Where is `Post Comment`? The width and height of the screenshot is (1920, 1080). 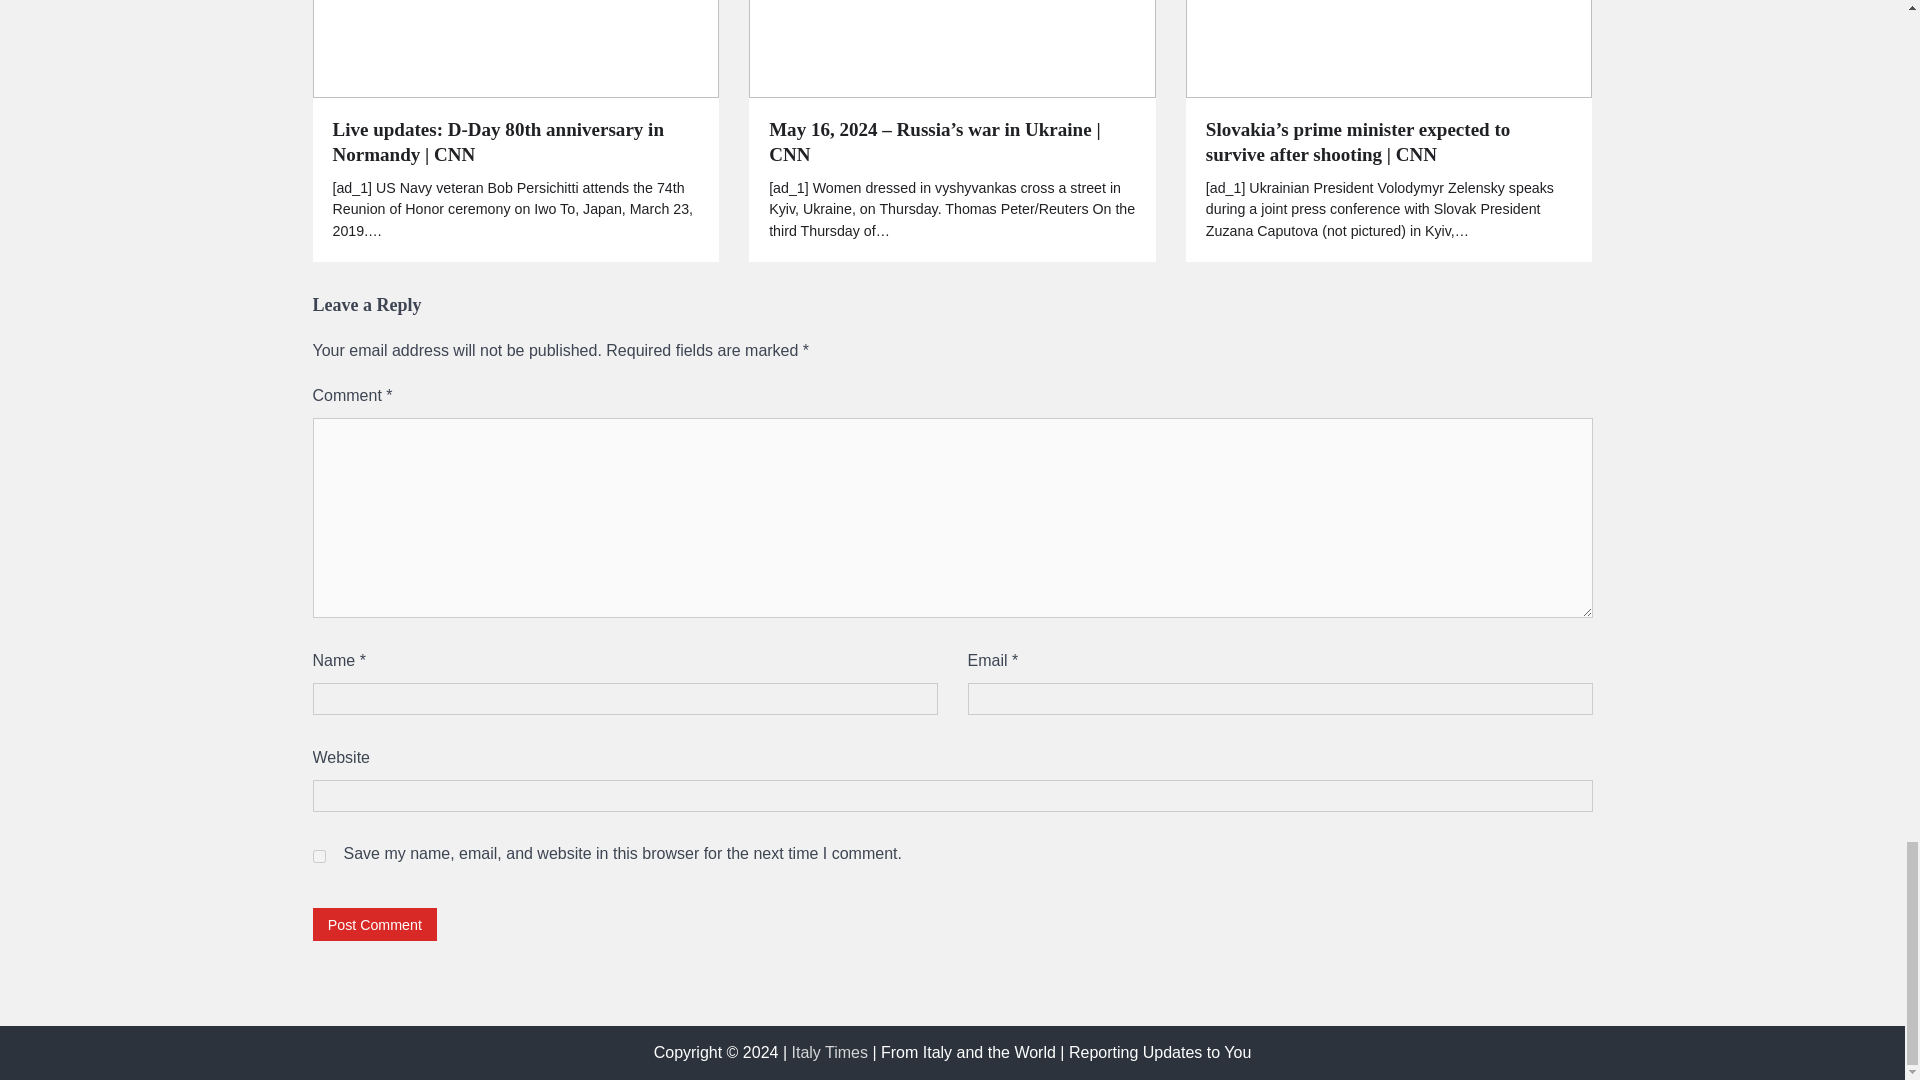 Post Comment is located at coordinates (374, 924).